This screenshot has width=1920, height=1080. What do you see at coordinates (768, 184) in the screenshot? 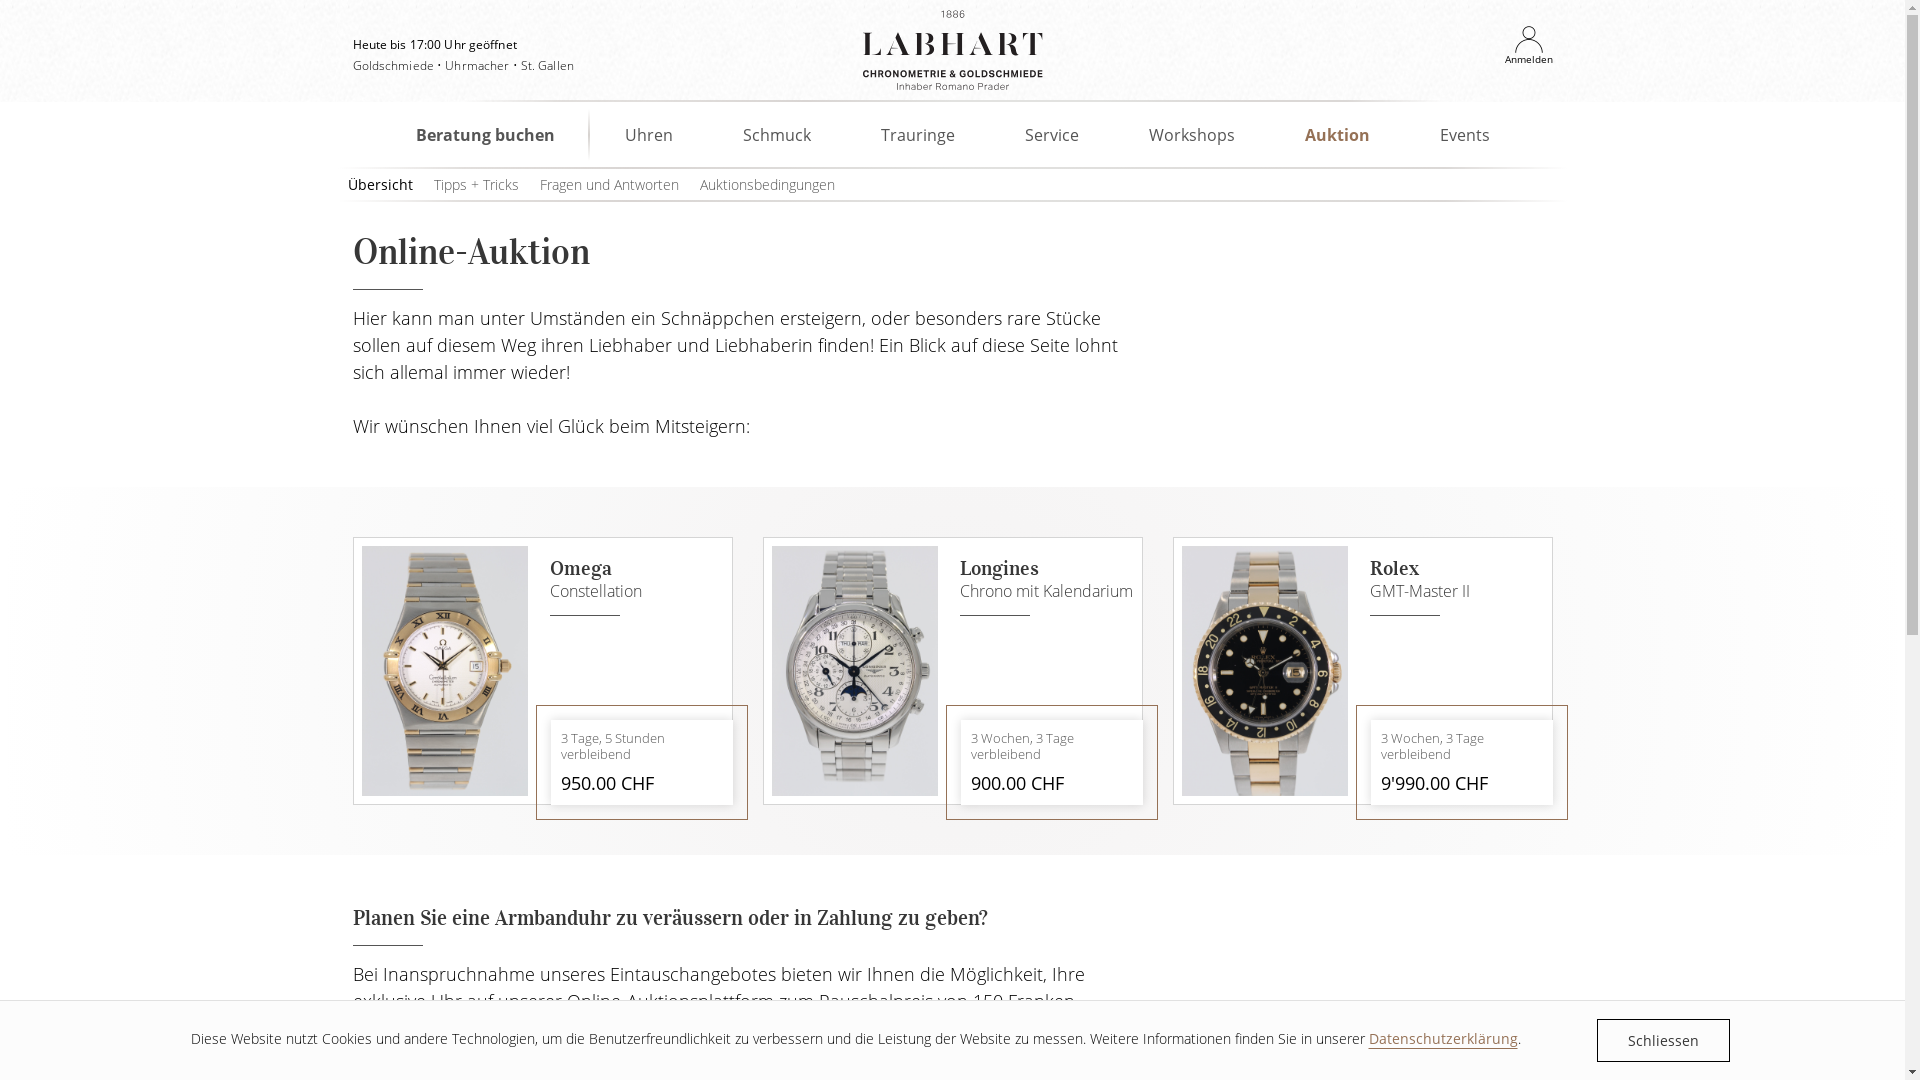
I see `Auktionsbedingungen` at bounding box center [768, 184].